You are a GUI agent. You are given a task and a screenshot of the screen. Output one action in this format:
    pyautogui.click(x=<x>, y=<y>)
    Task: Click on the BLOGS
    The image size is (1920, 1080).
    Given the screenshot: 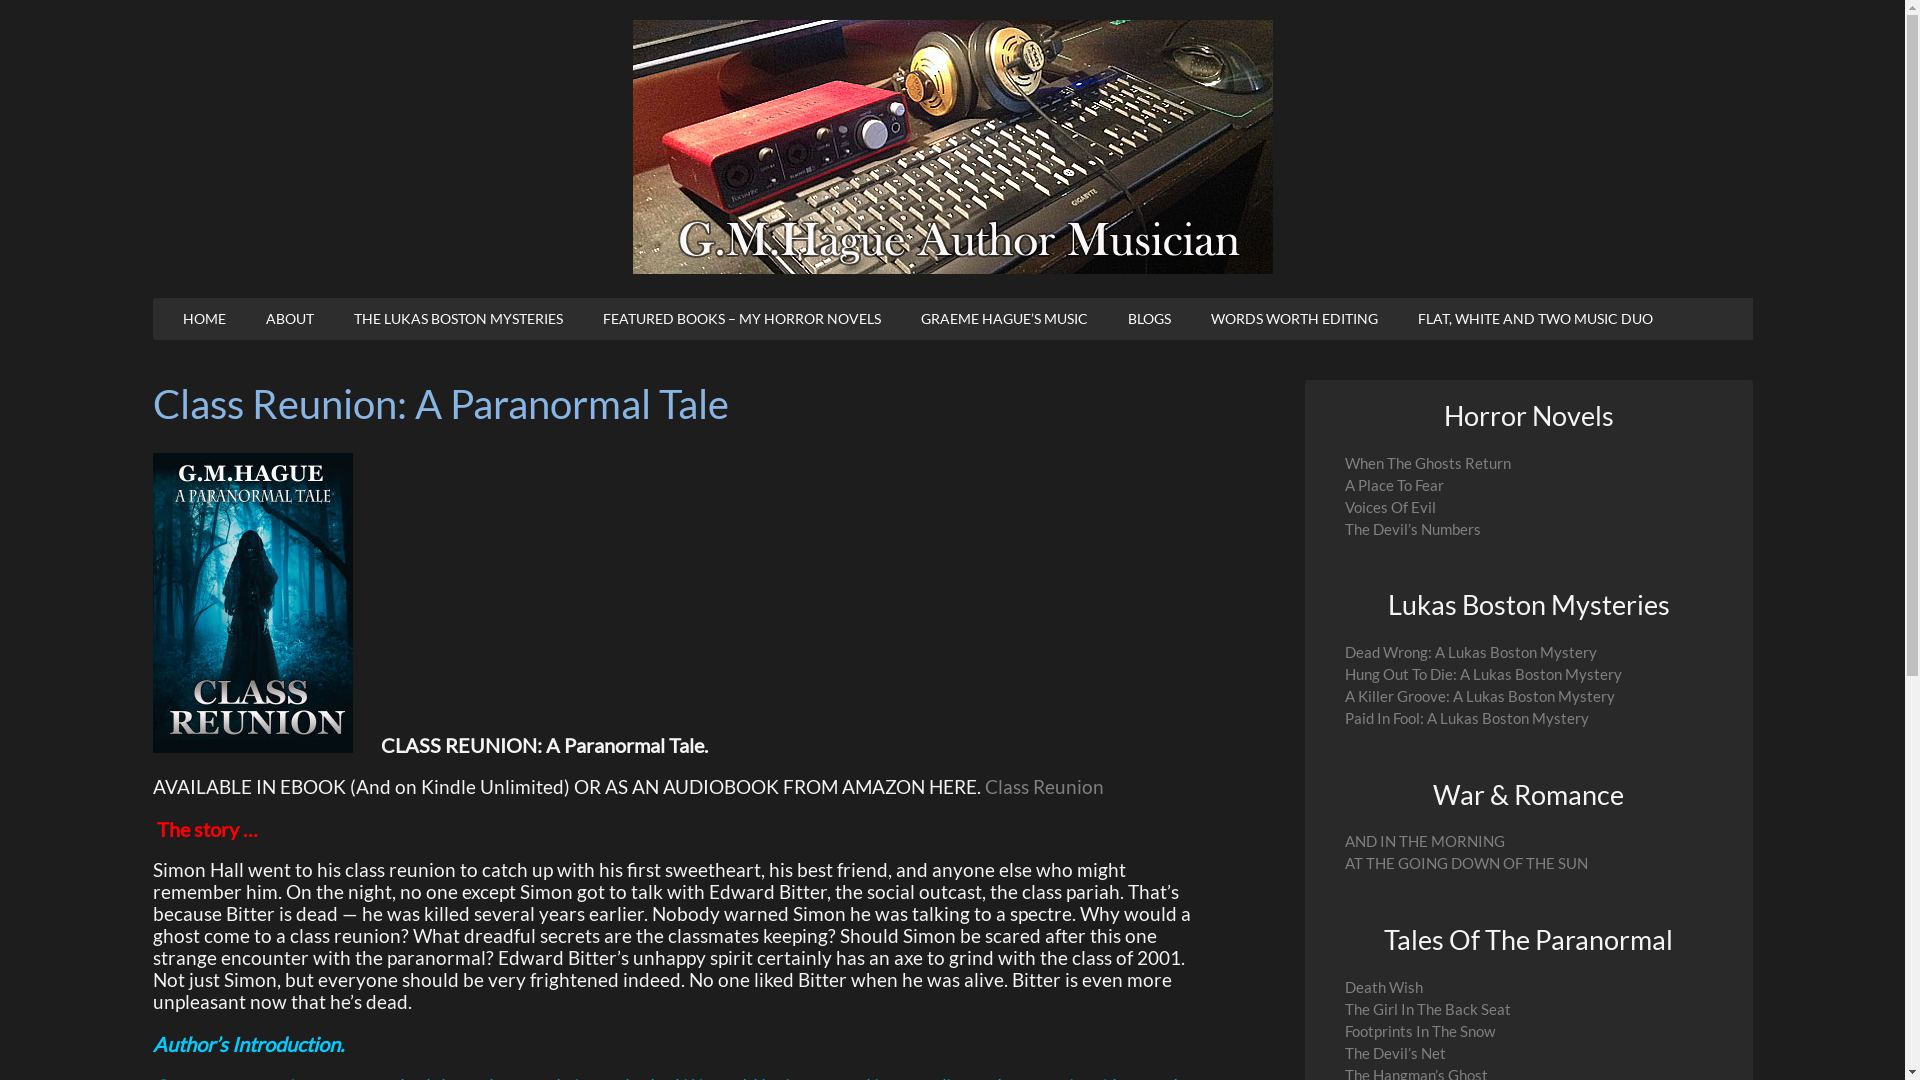 What is the action you would take?
    pyautogui.click(x=1150, y=319)
    